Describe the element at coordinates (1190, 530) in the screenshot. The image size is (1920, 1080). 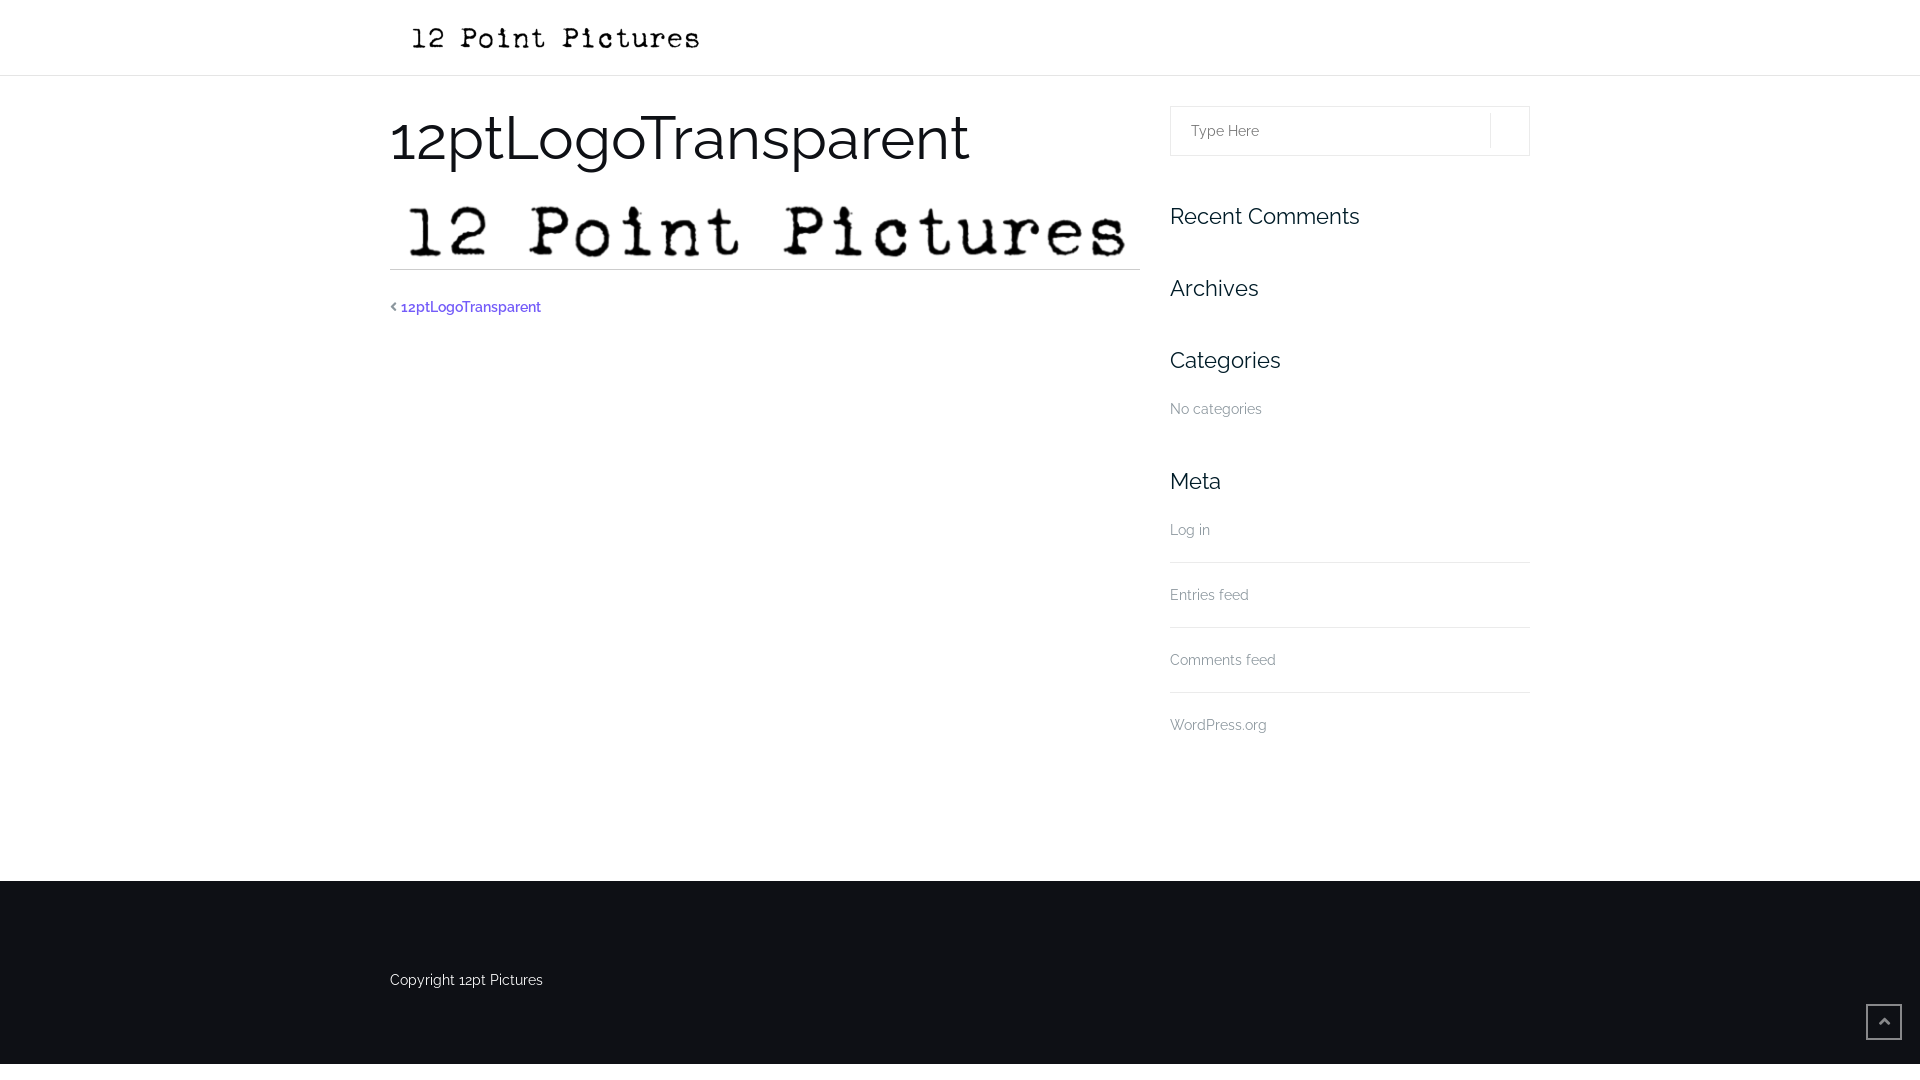
I see `Log in` at that location.